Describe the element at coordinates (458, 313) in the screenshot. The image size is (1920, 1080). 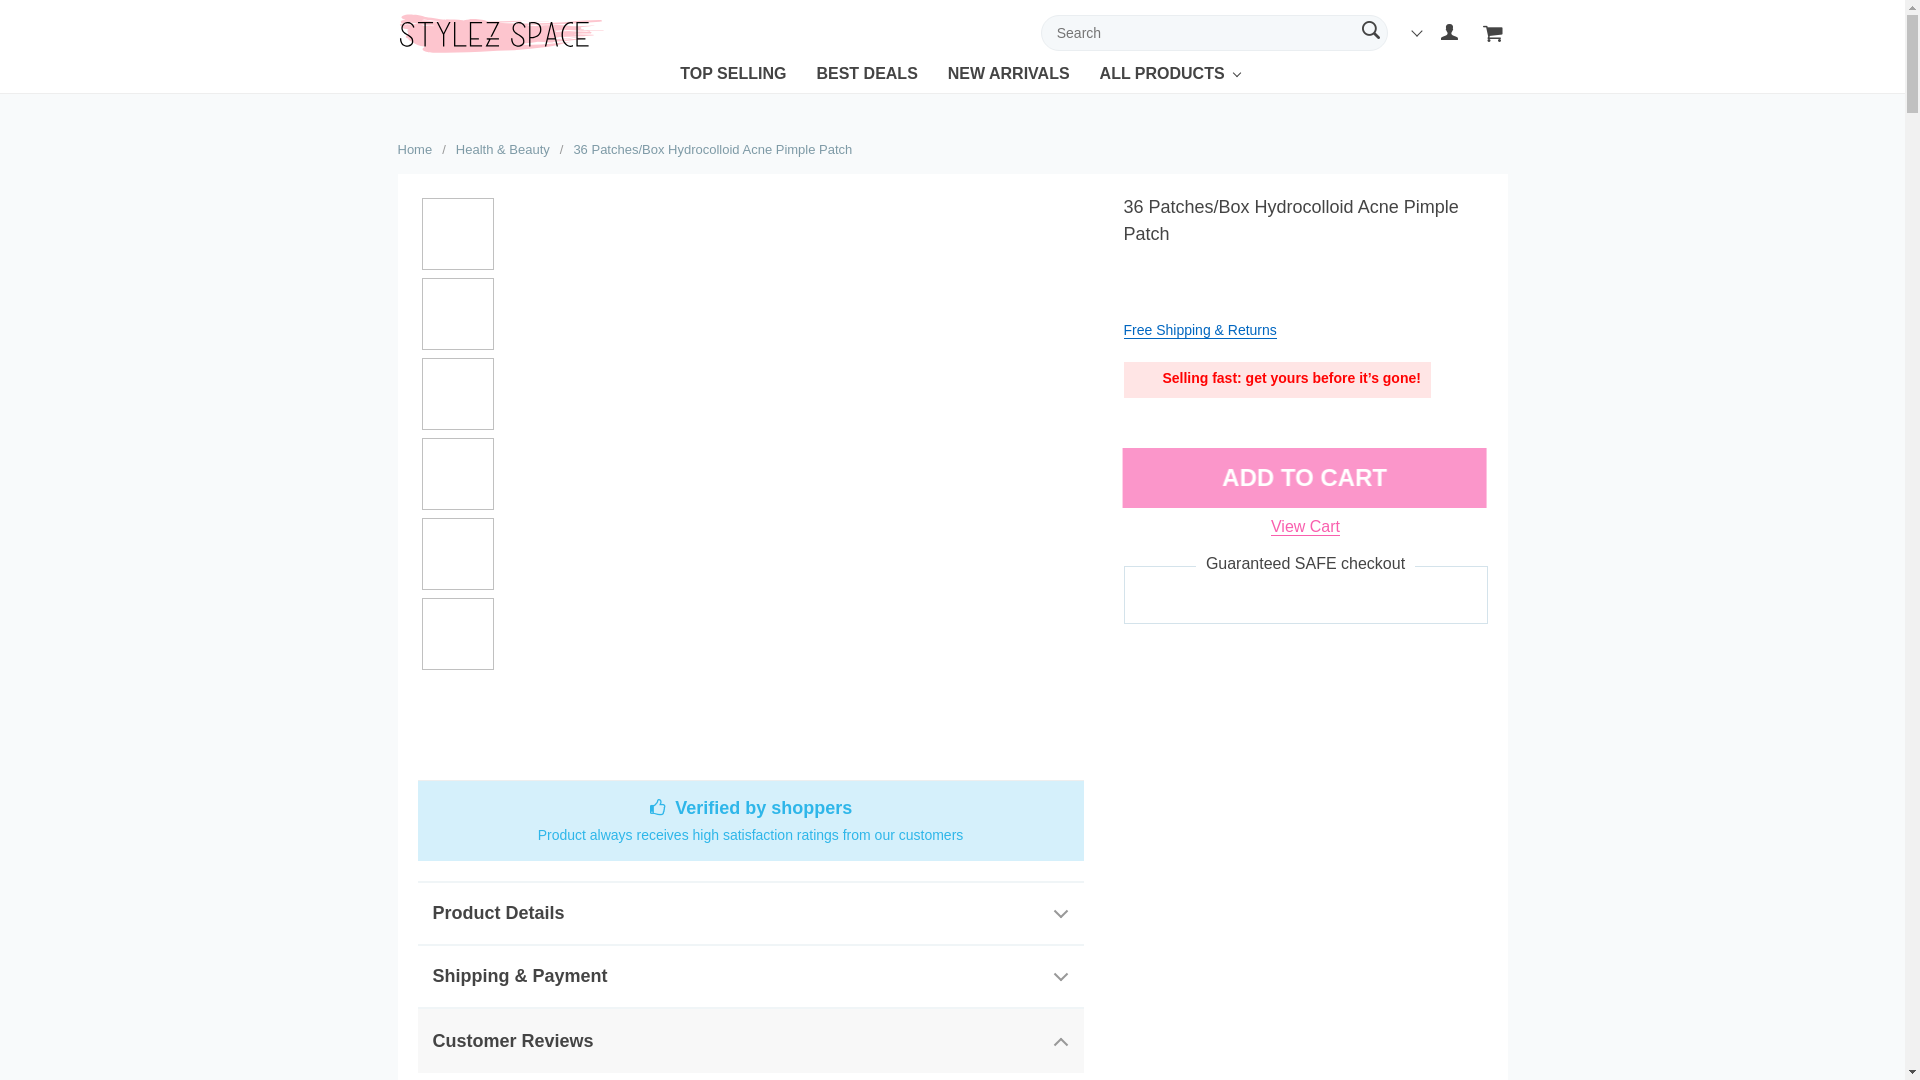
I see `33118-51ac95.jpg` at that location.